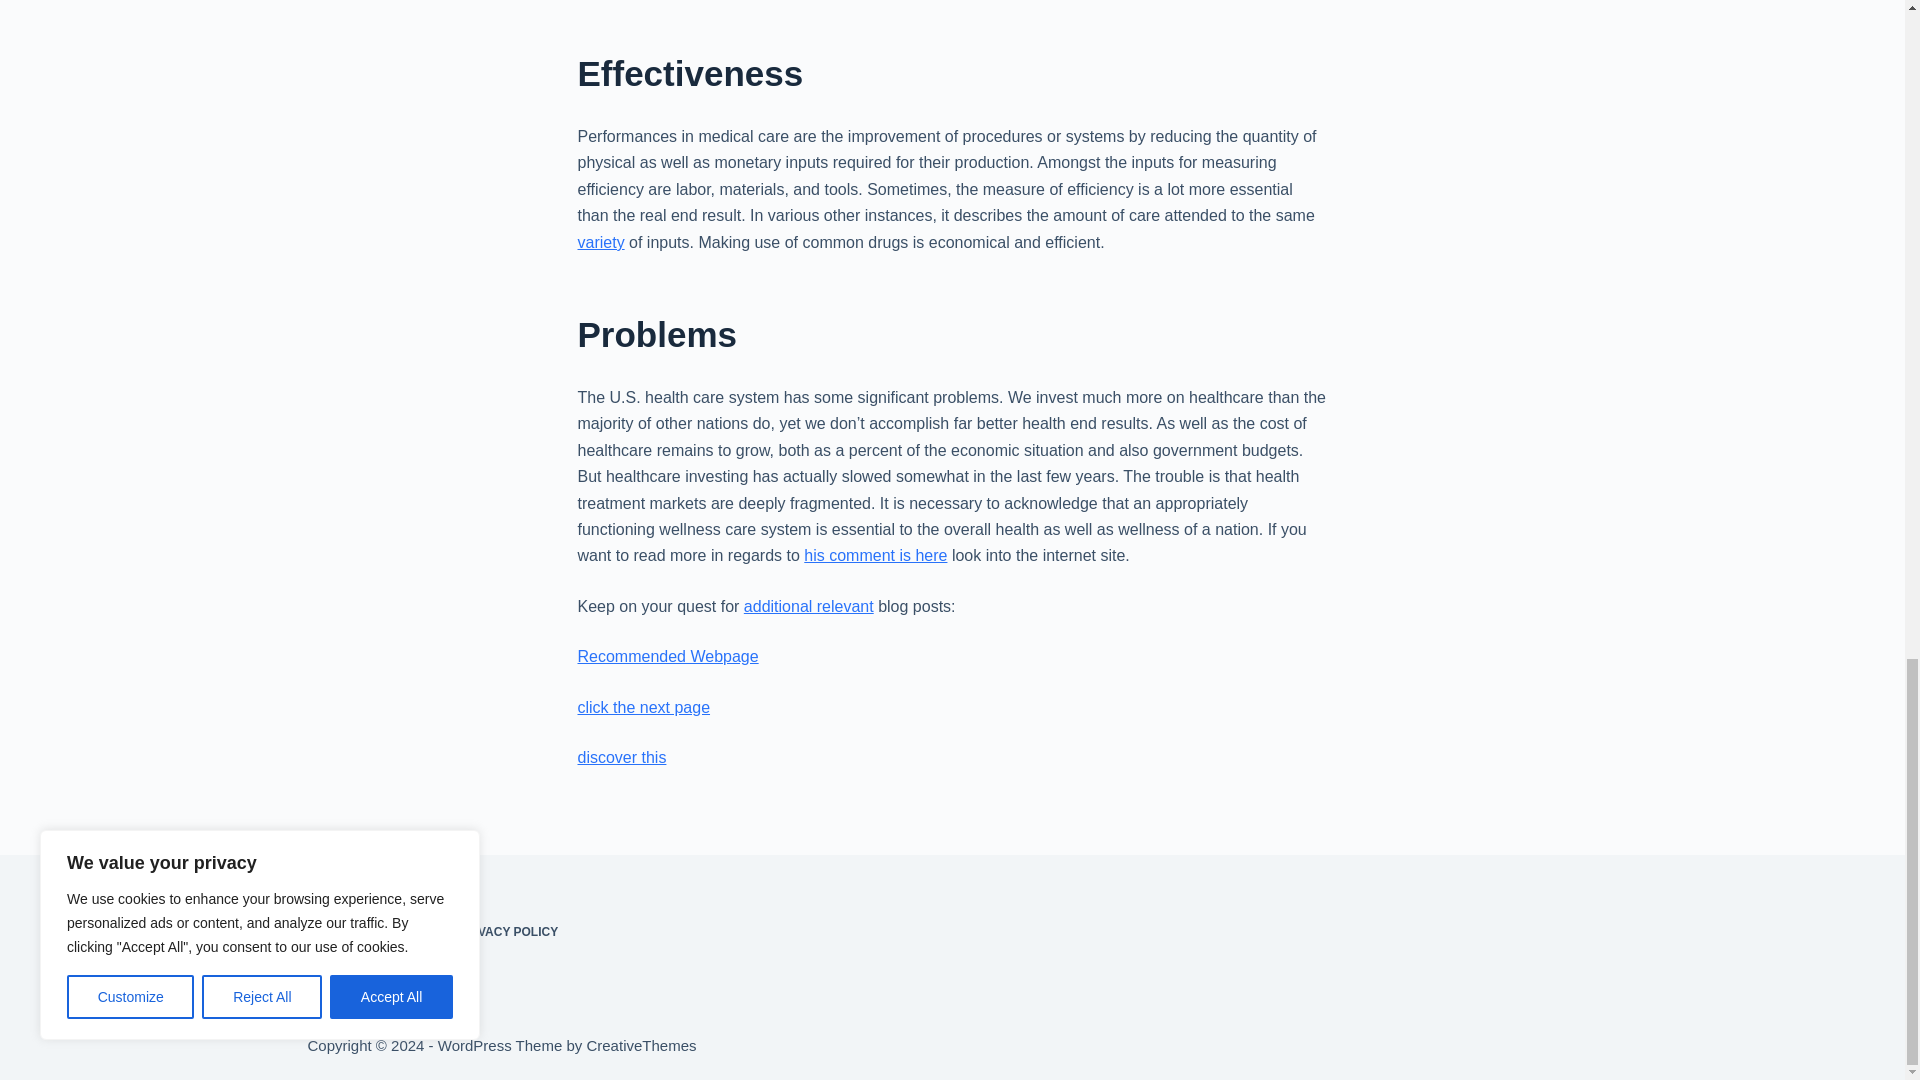 The width and height of the screenshot is (1920, 1080). What do you see at coordinates (640, 1045) in the screenshot?
I see `CreativeThemes` at bounding box center [640, 1045].